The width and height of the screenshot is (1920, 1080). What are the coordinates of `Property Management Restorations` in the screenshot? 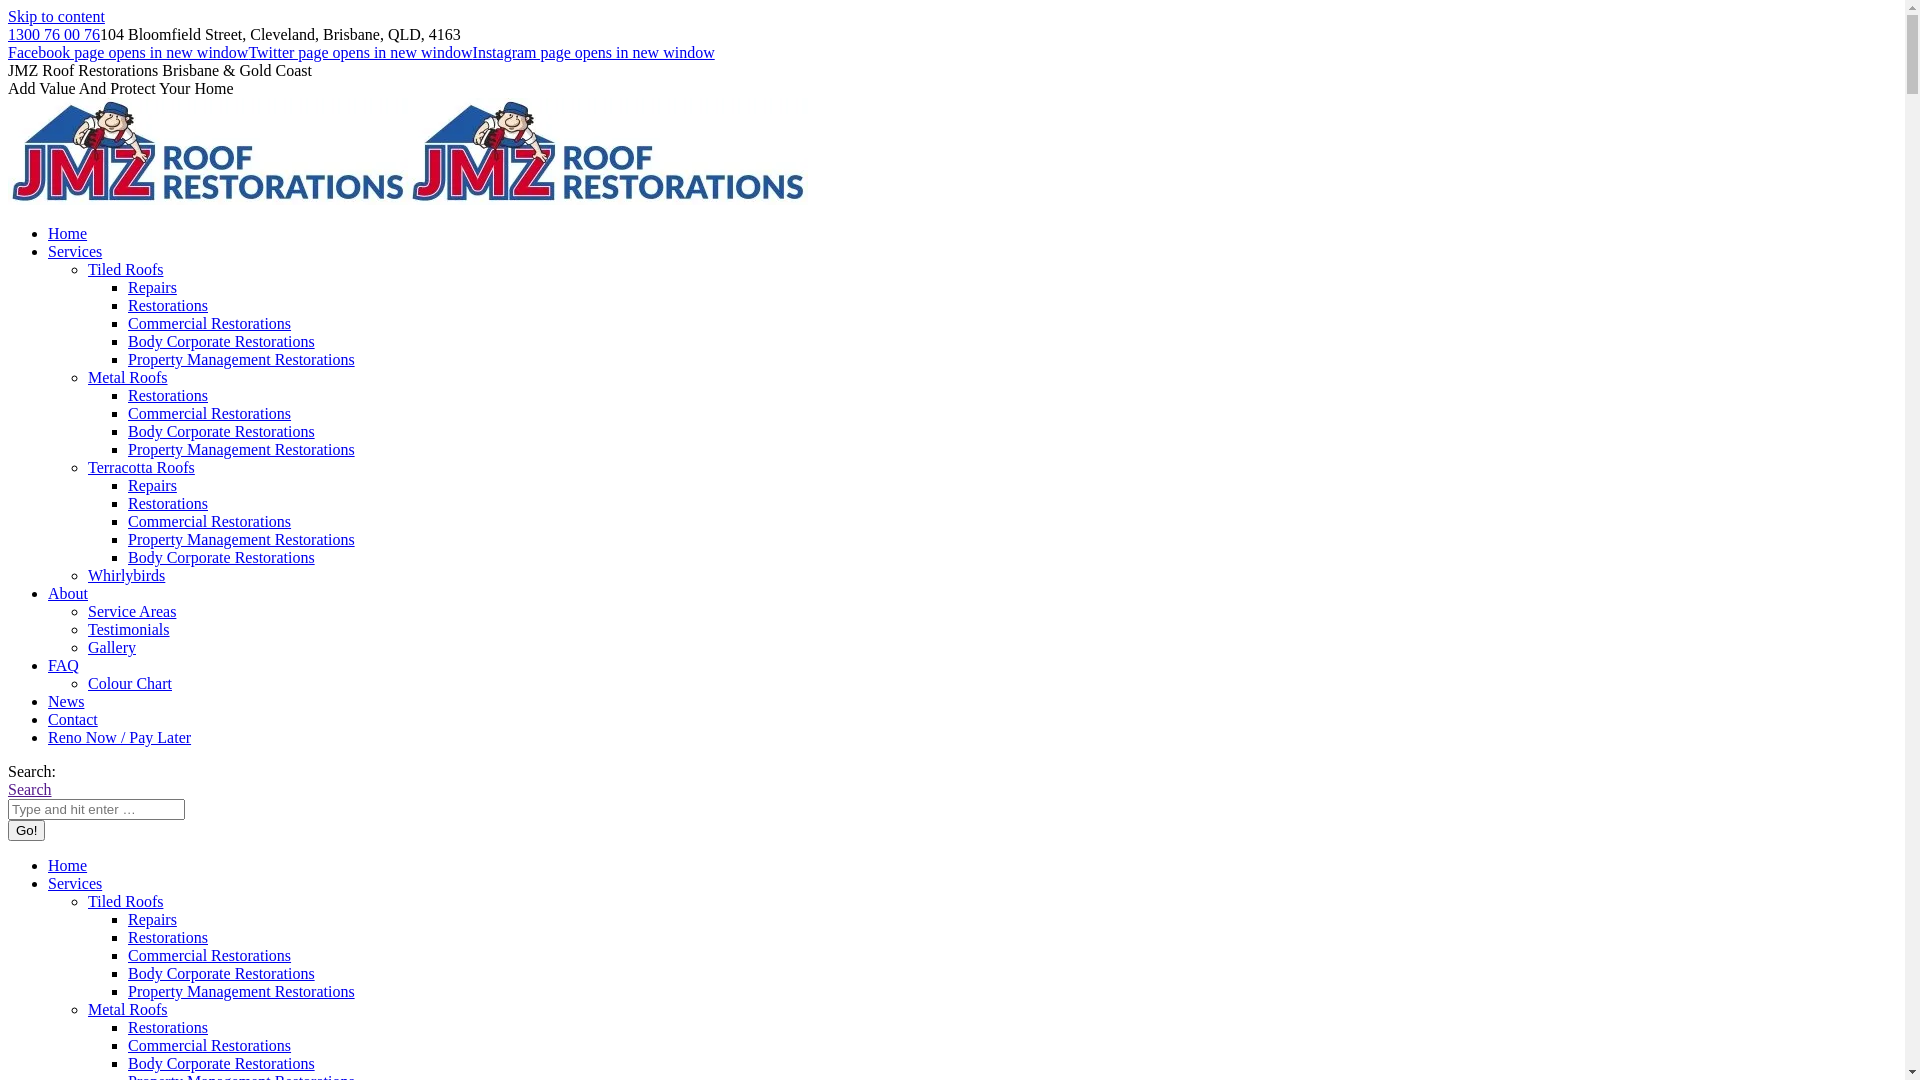 It's located at (242, 450).